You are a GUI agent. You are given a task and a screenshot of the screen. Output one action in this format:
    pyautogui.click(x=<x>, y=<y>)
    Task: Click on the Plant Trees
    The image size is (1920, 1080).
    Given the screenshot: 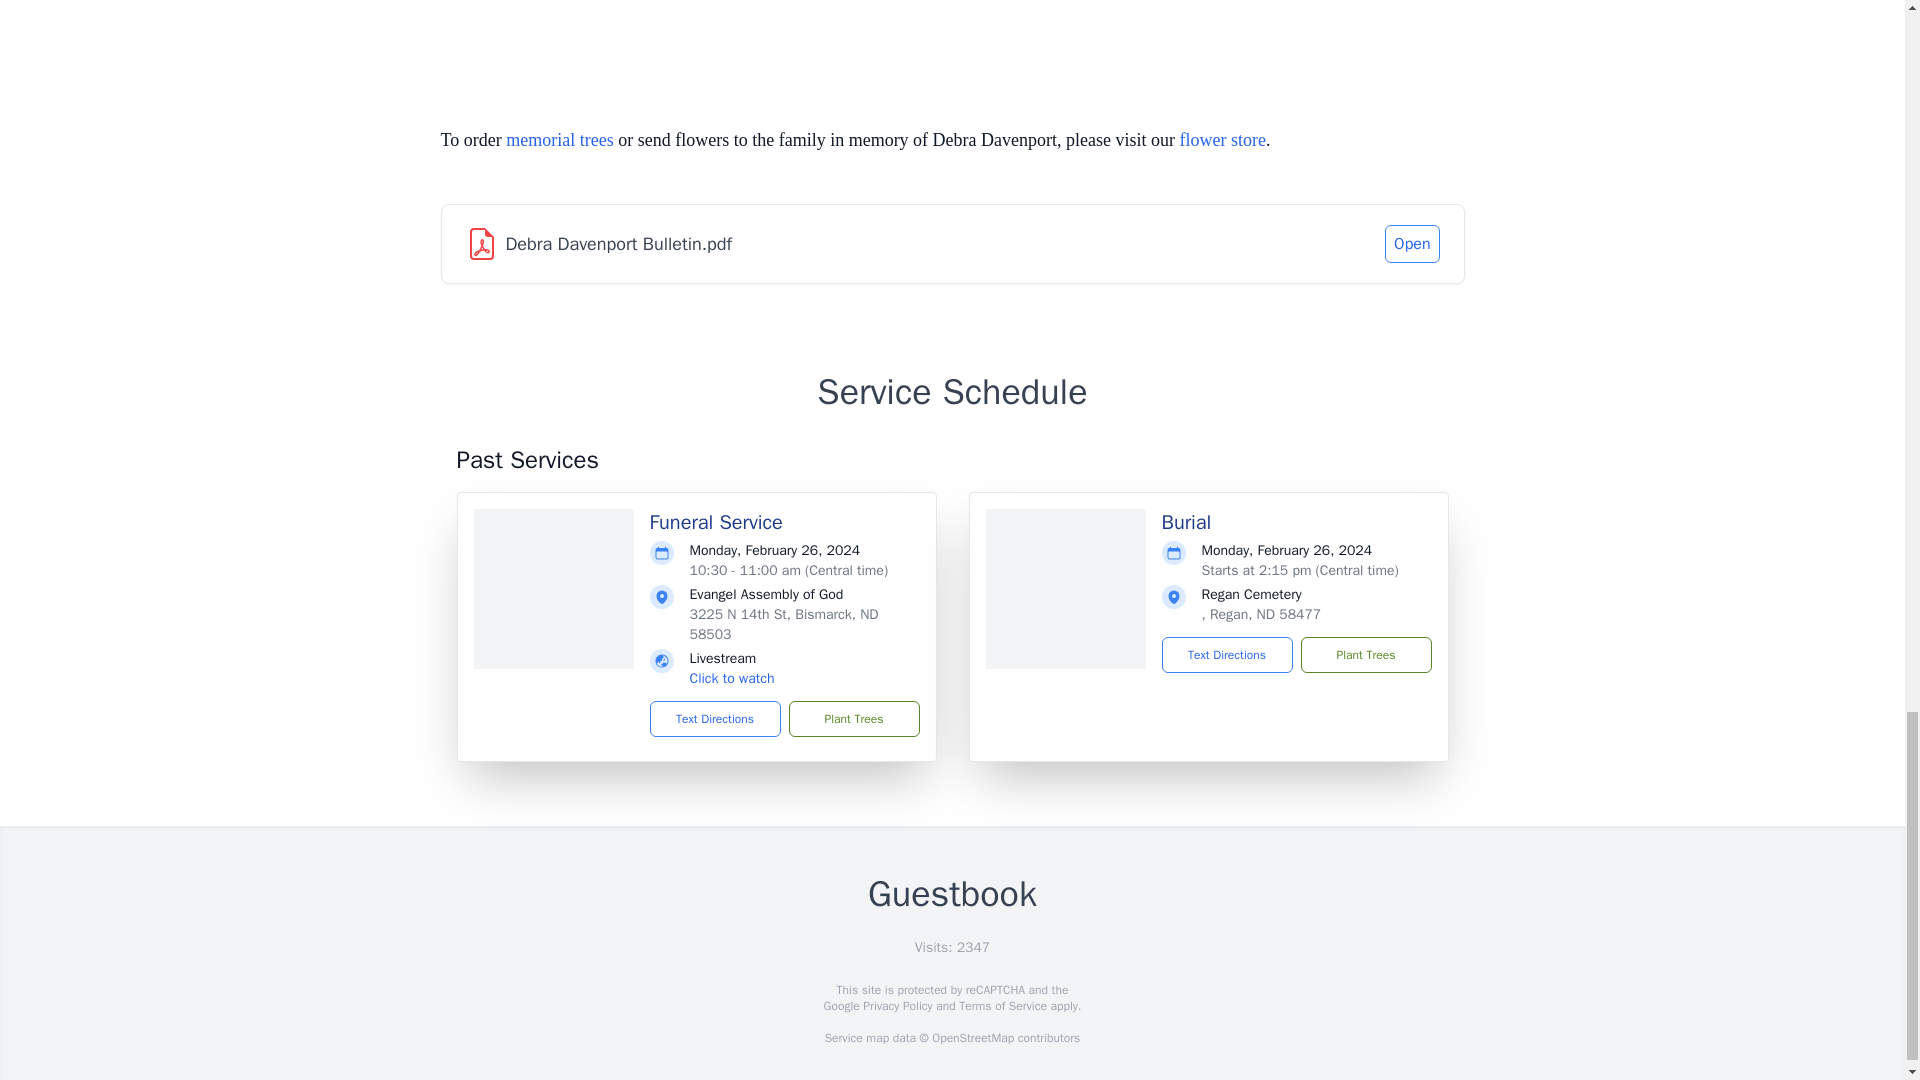 What is the action you would take?
    pyautogui.click(x=1364, y=654)
    